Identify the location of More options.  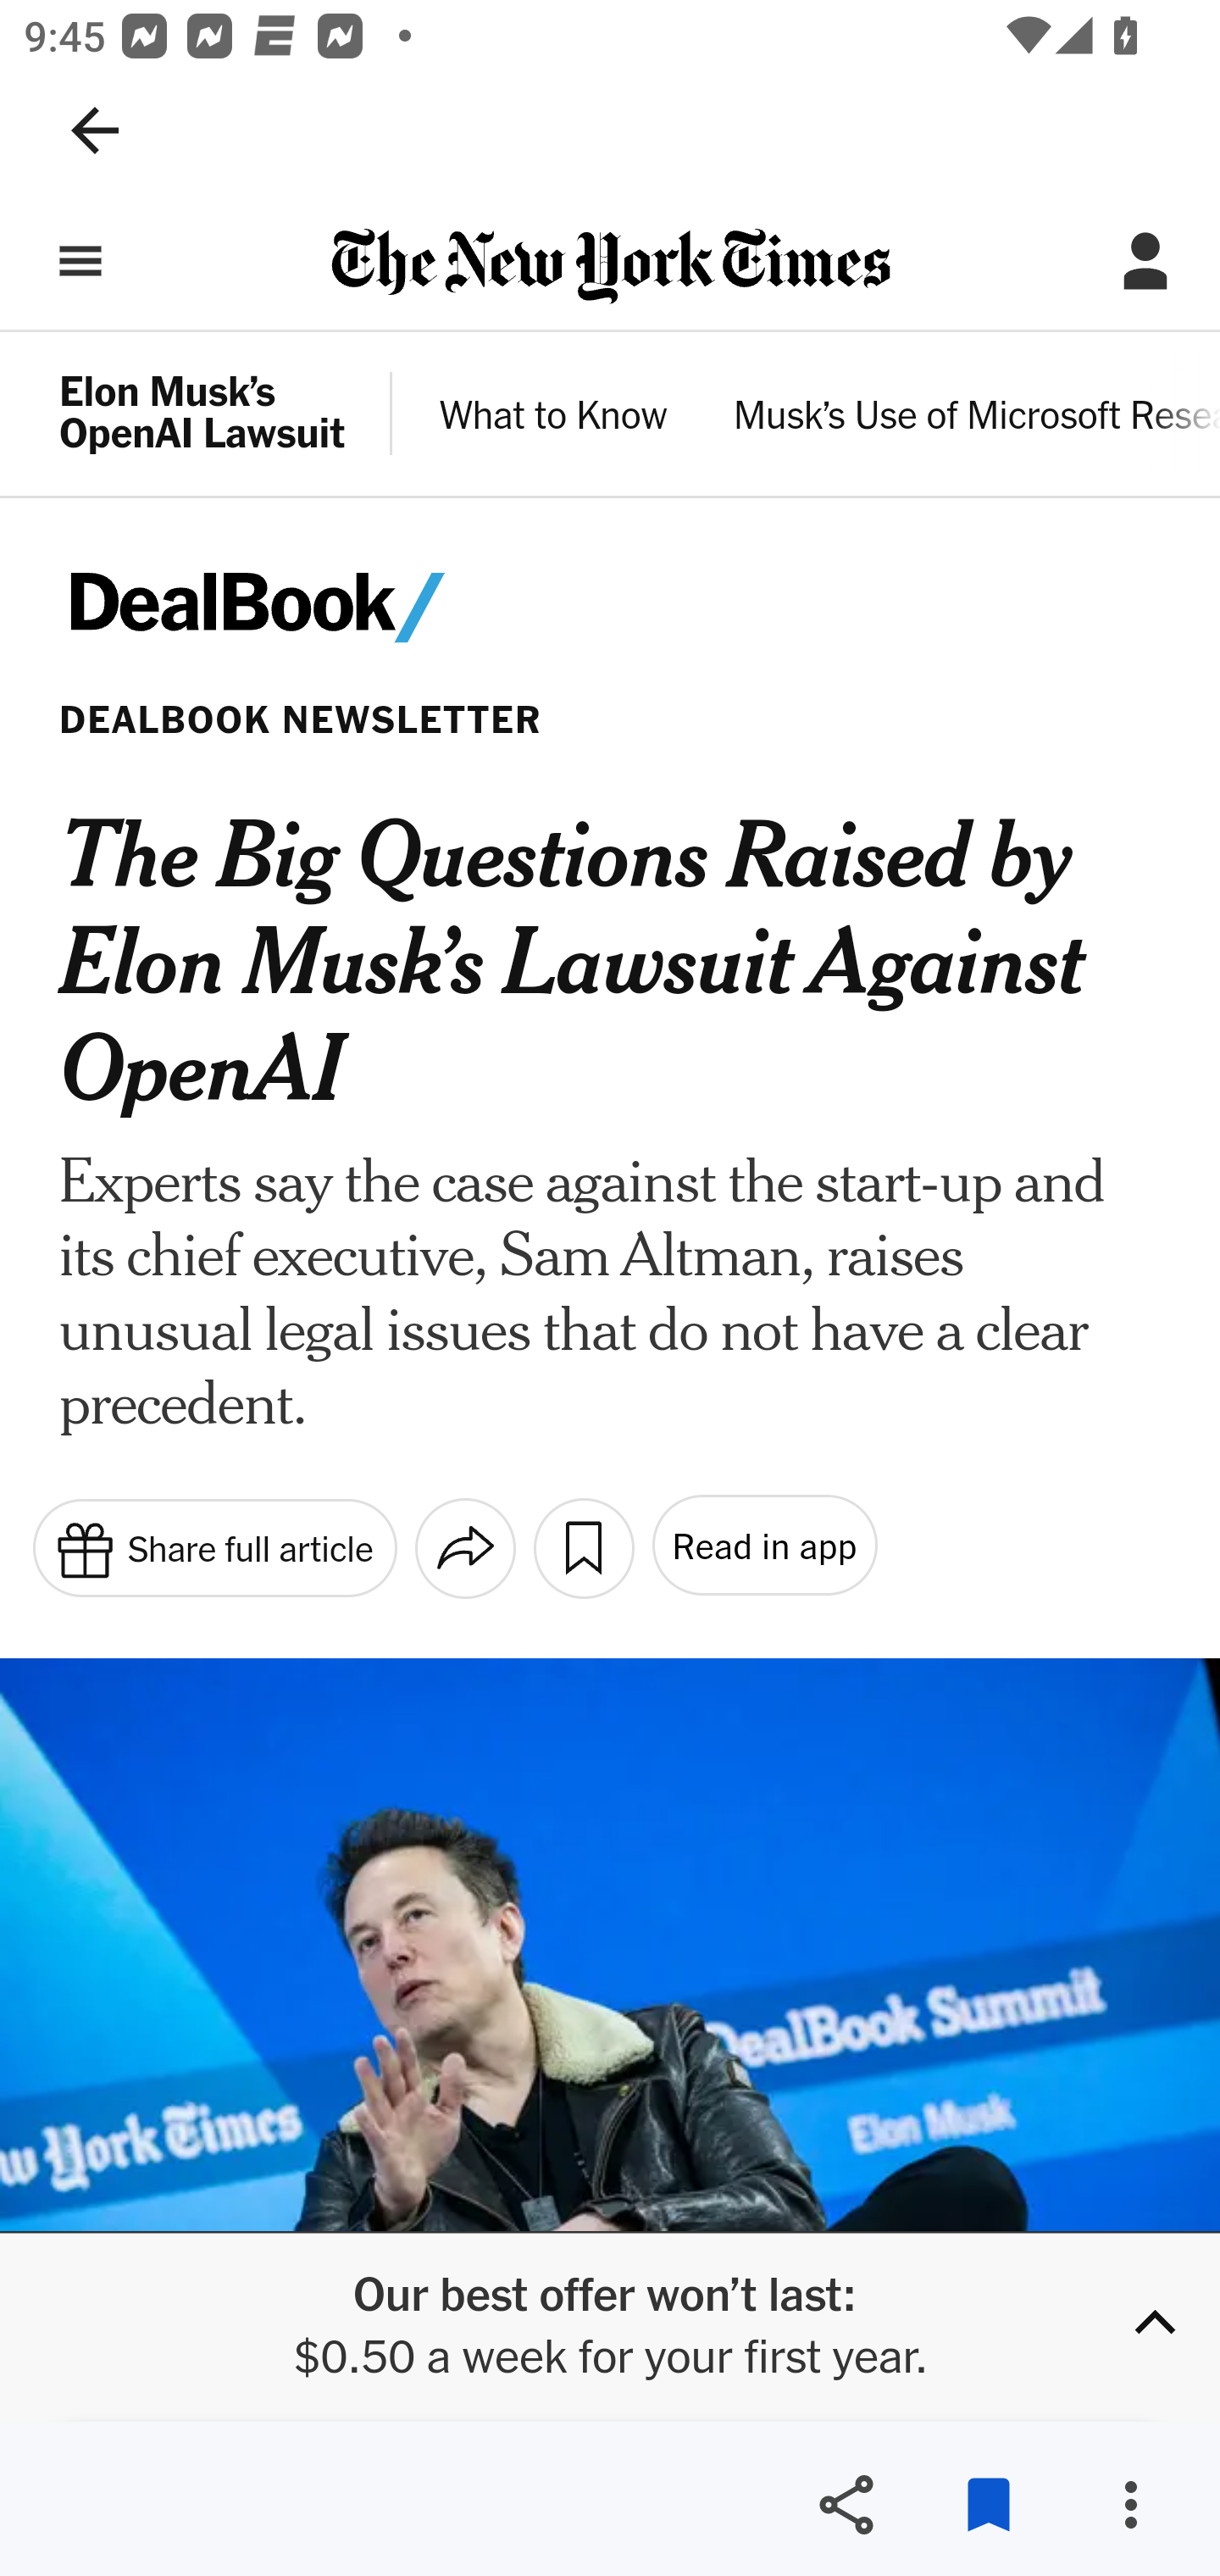
(1130, 2505).